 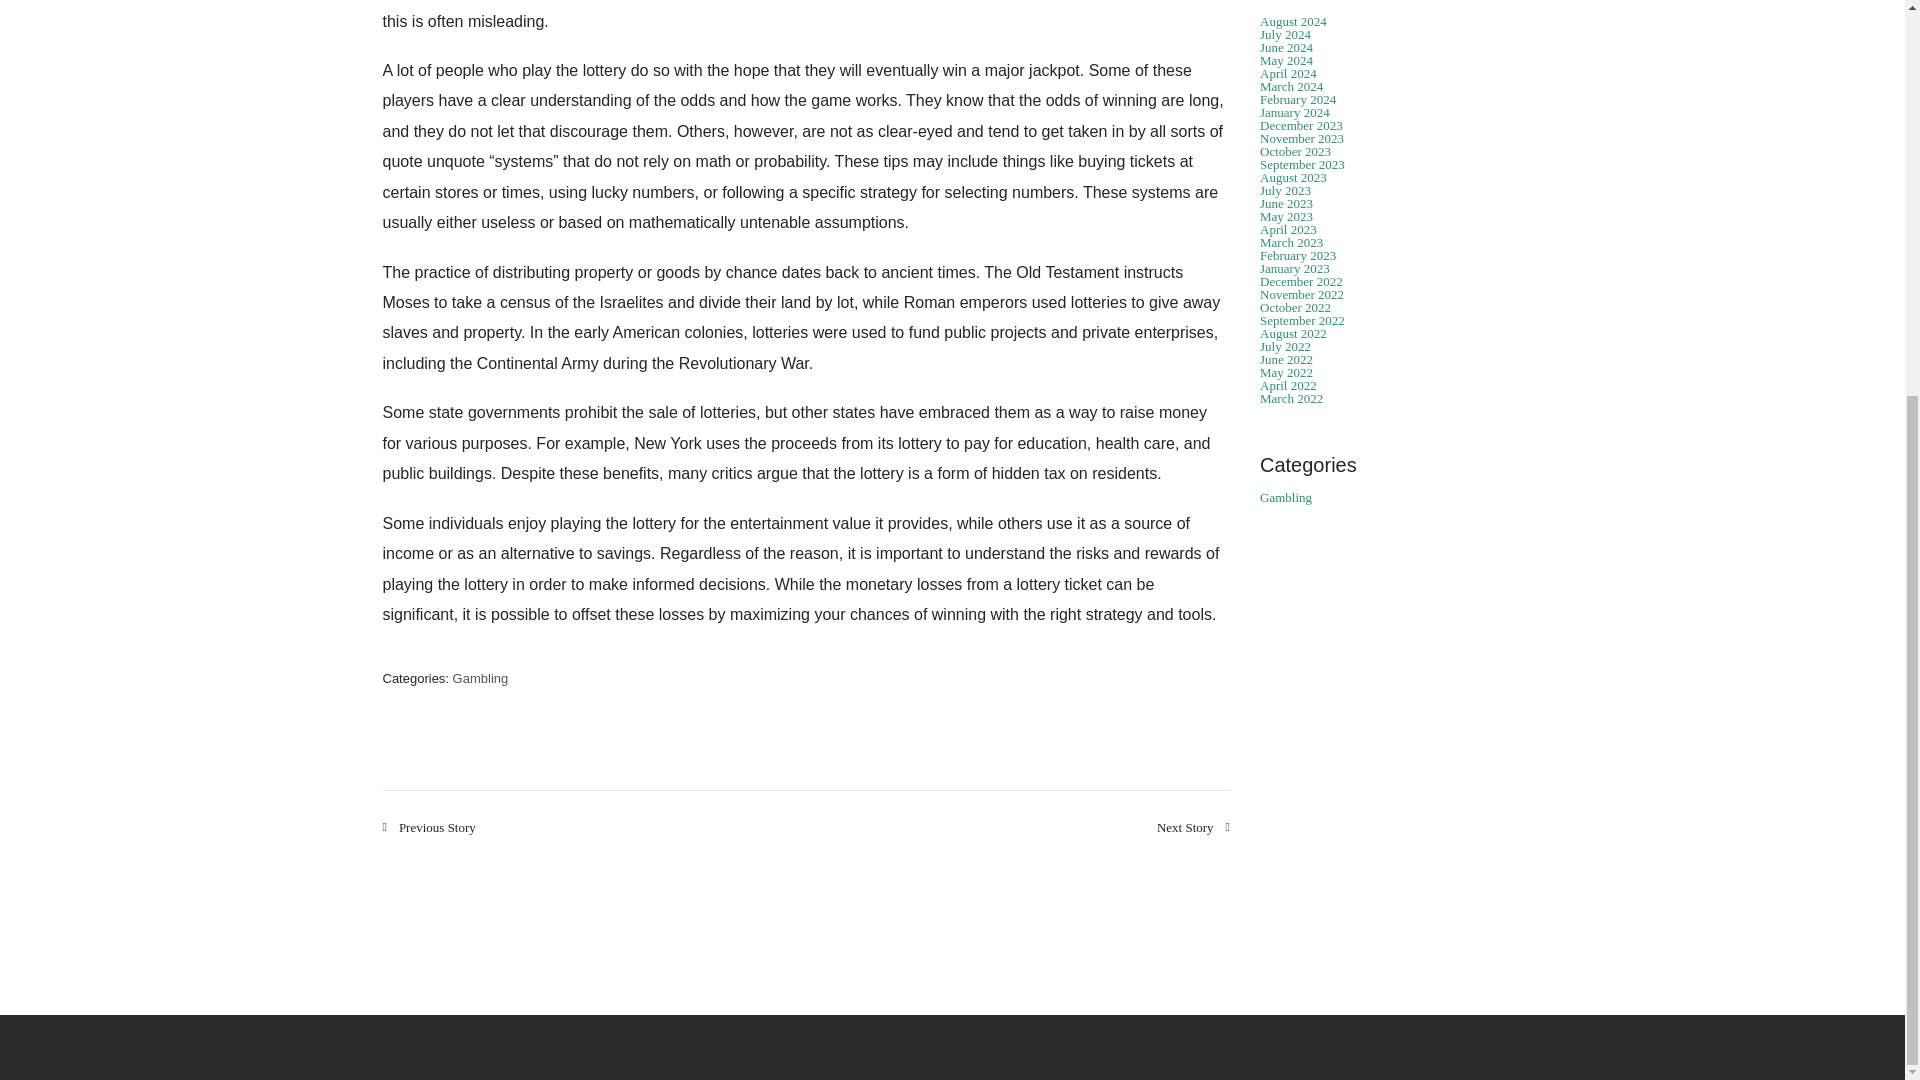 I want to click on October 2023, so click(x=1294, y=150).